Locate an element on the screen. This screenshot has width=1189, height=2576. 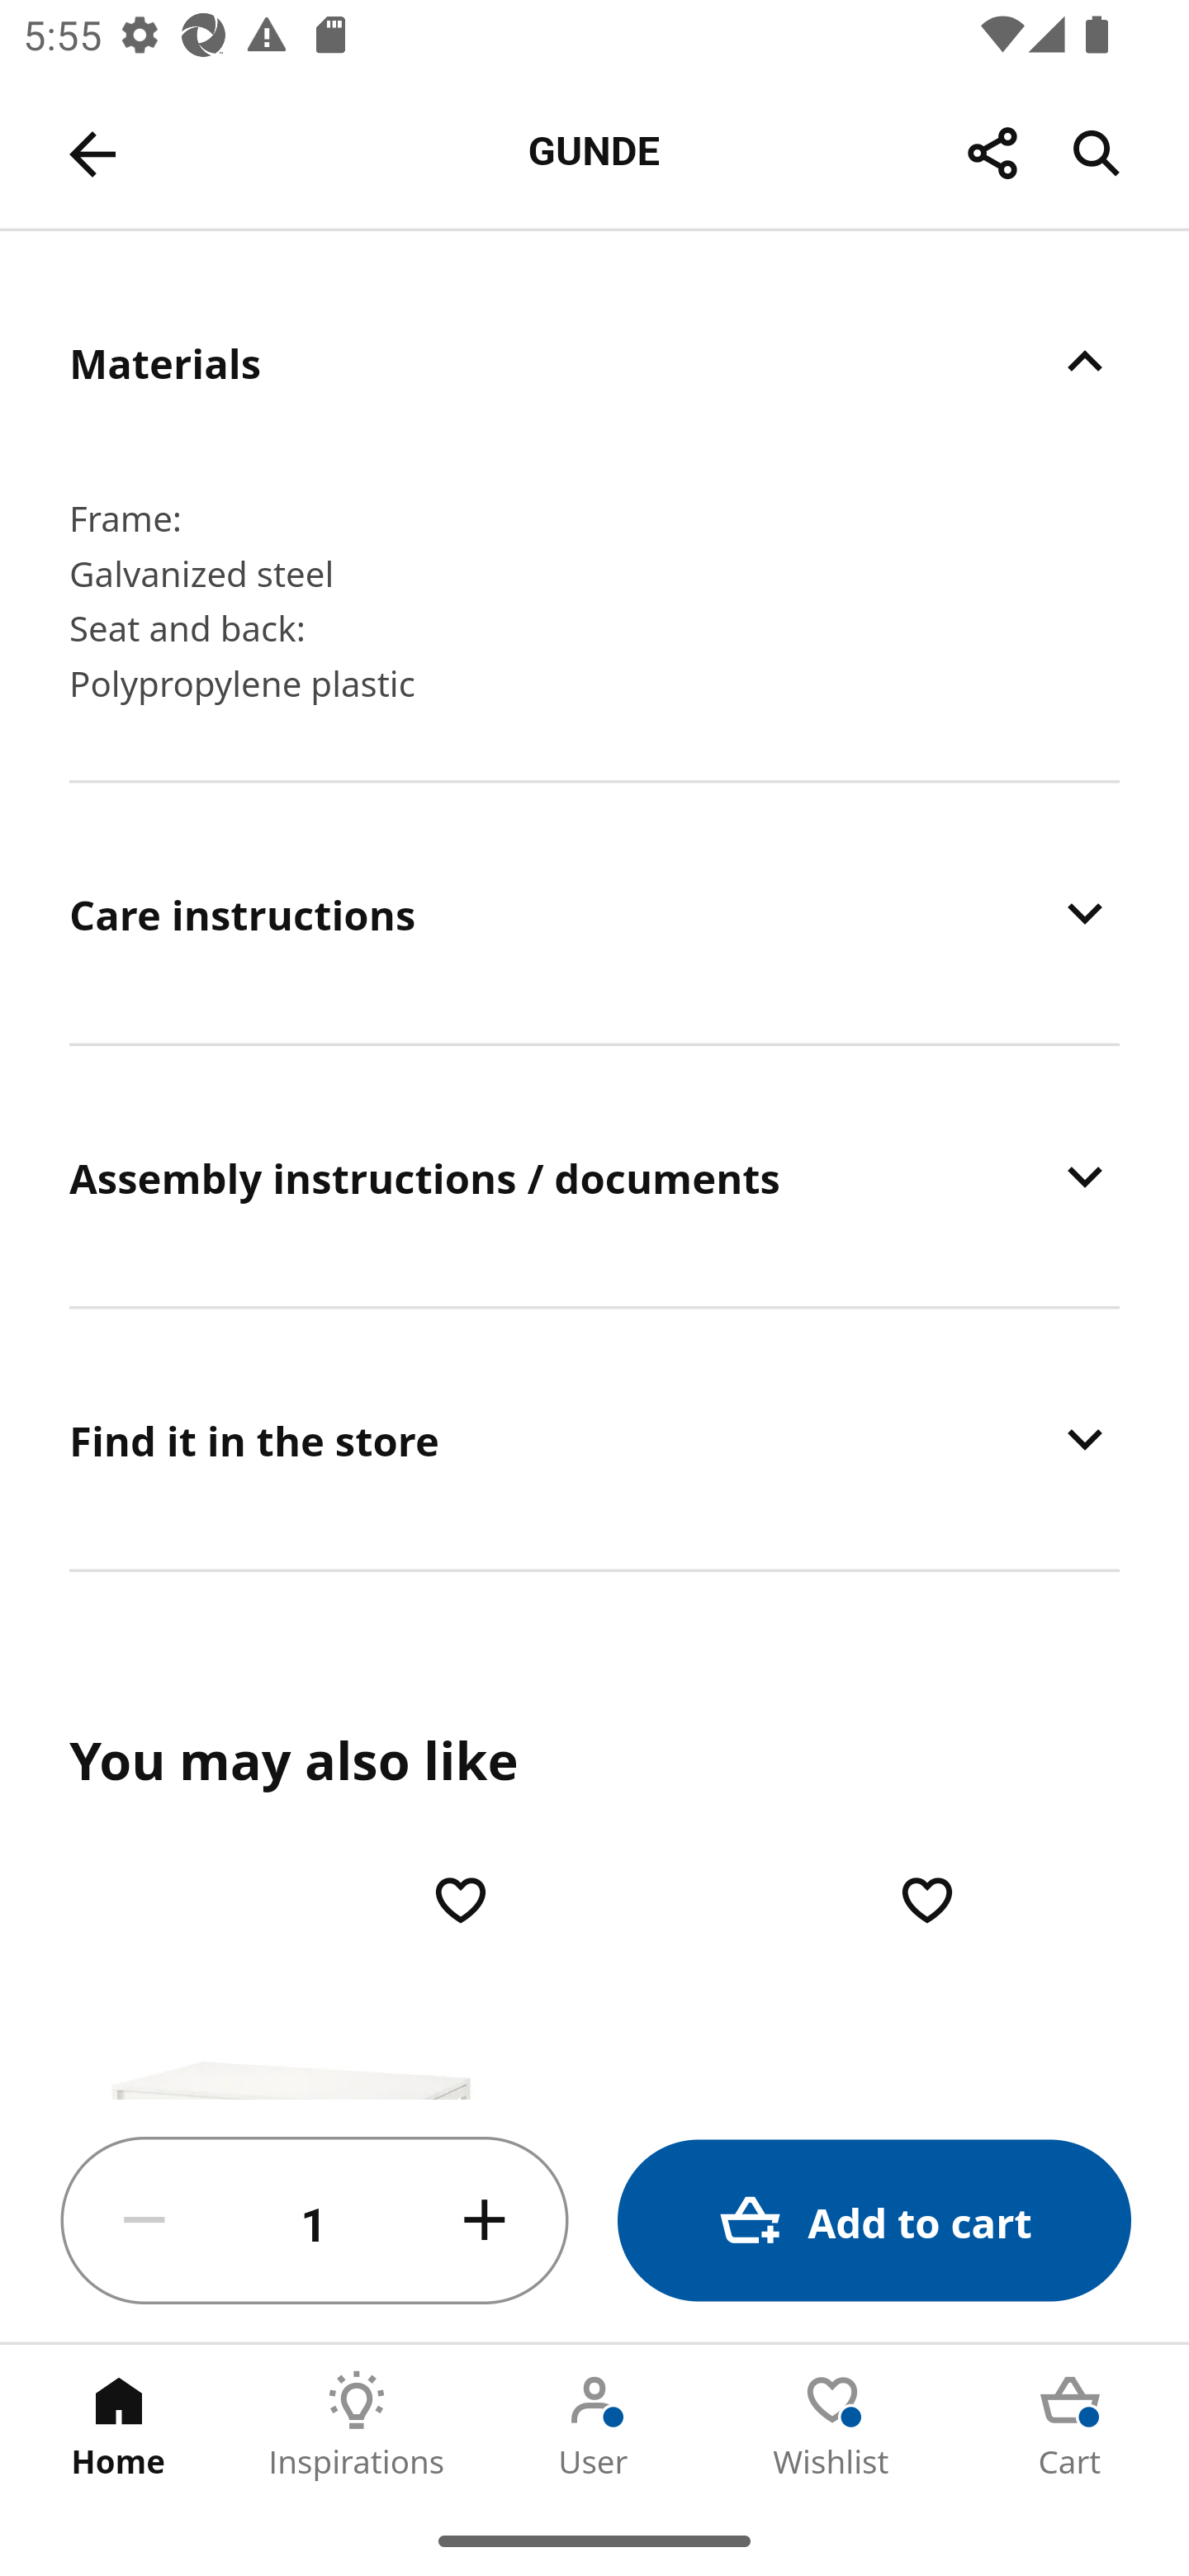
Add to cart is located at coordinates (874, 2221).